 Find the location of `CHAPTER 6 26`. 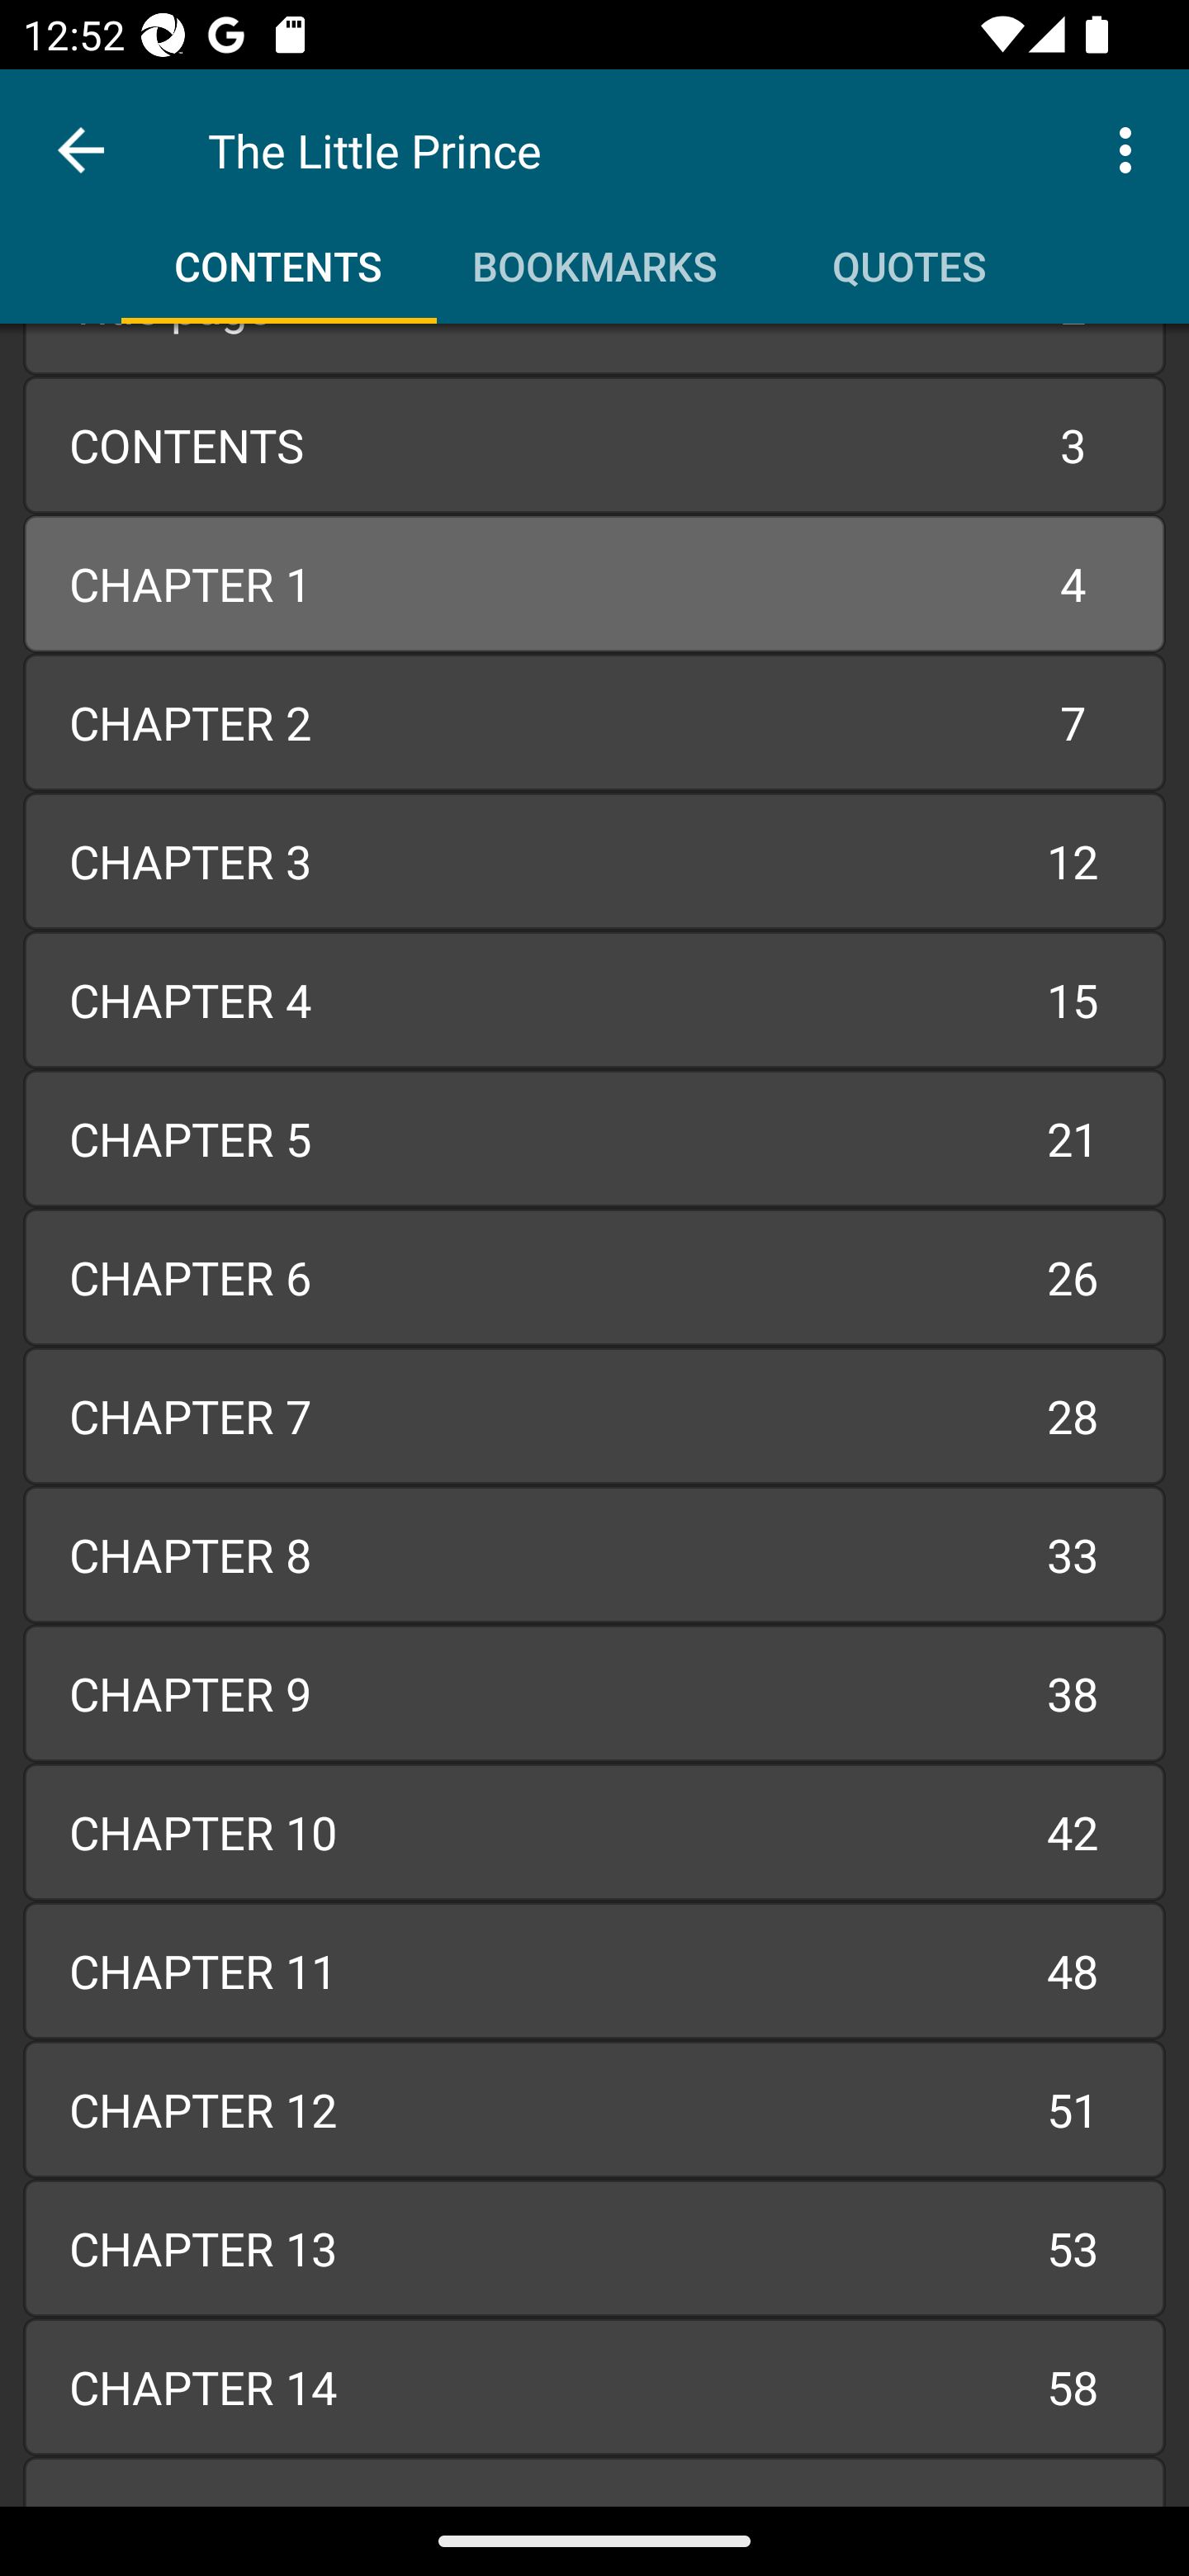

CHAPTER 6 26 is located at coordinates (594, 1277).